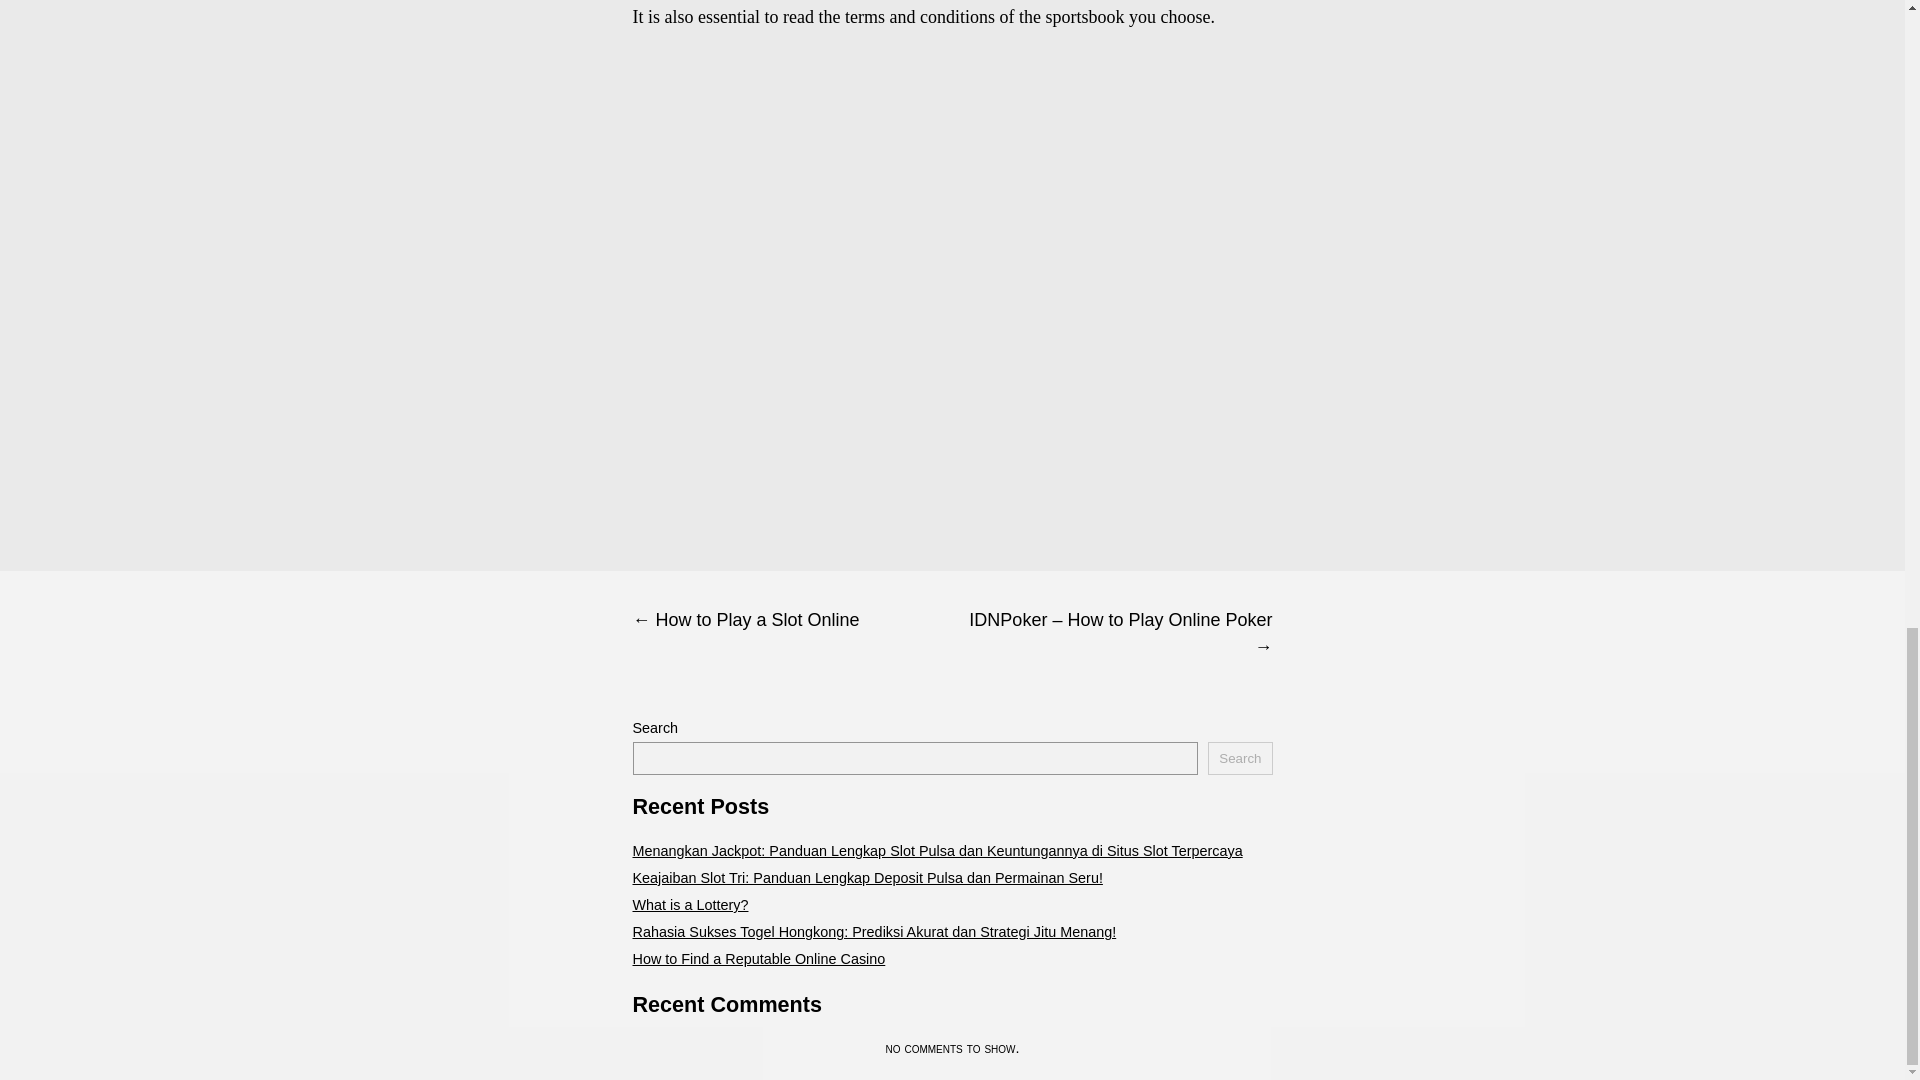  What do you see at coordinates (792, 620) in the screenshot?
I see `How to Play a Slot Online` at bounding box center [792, 620].